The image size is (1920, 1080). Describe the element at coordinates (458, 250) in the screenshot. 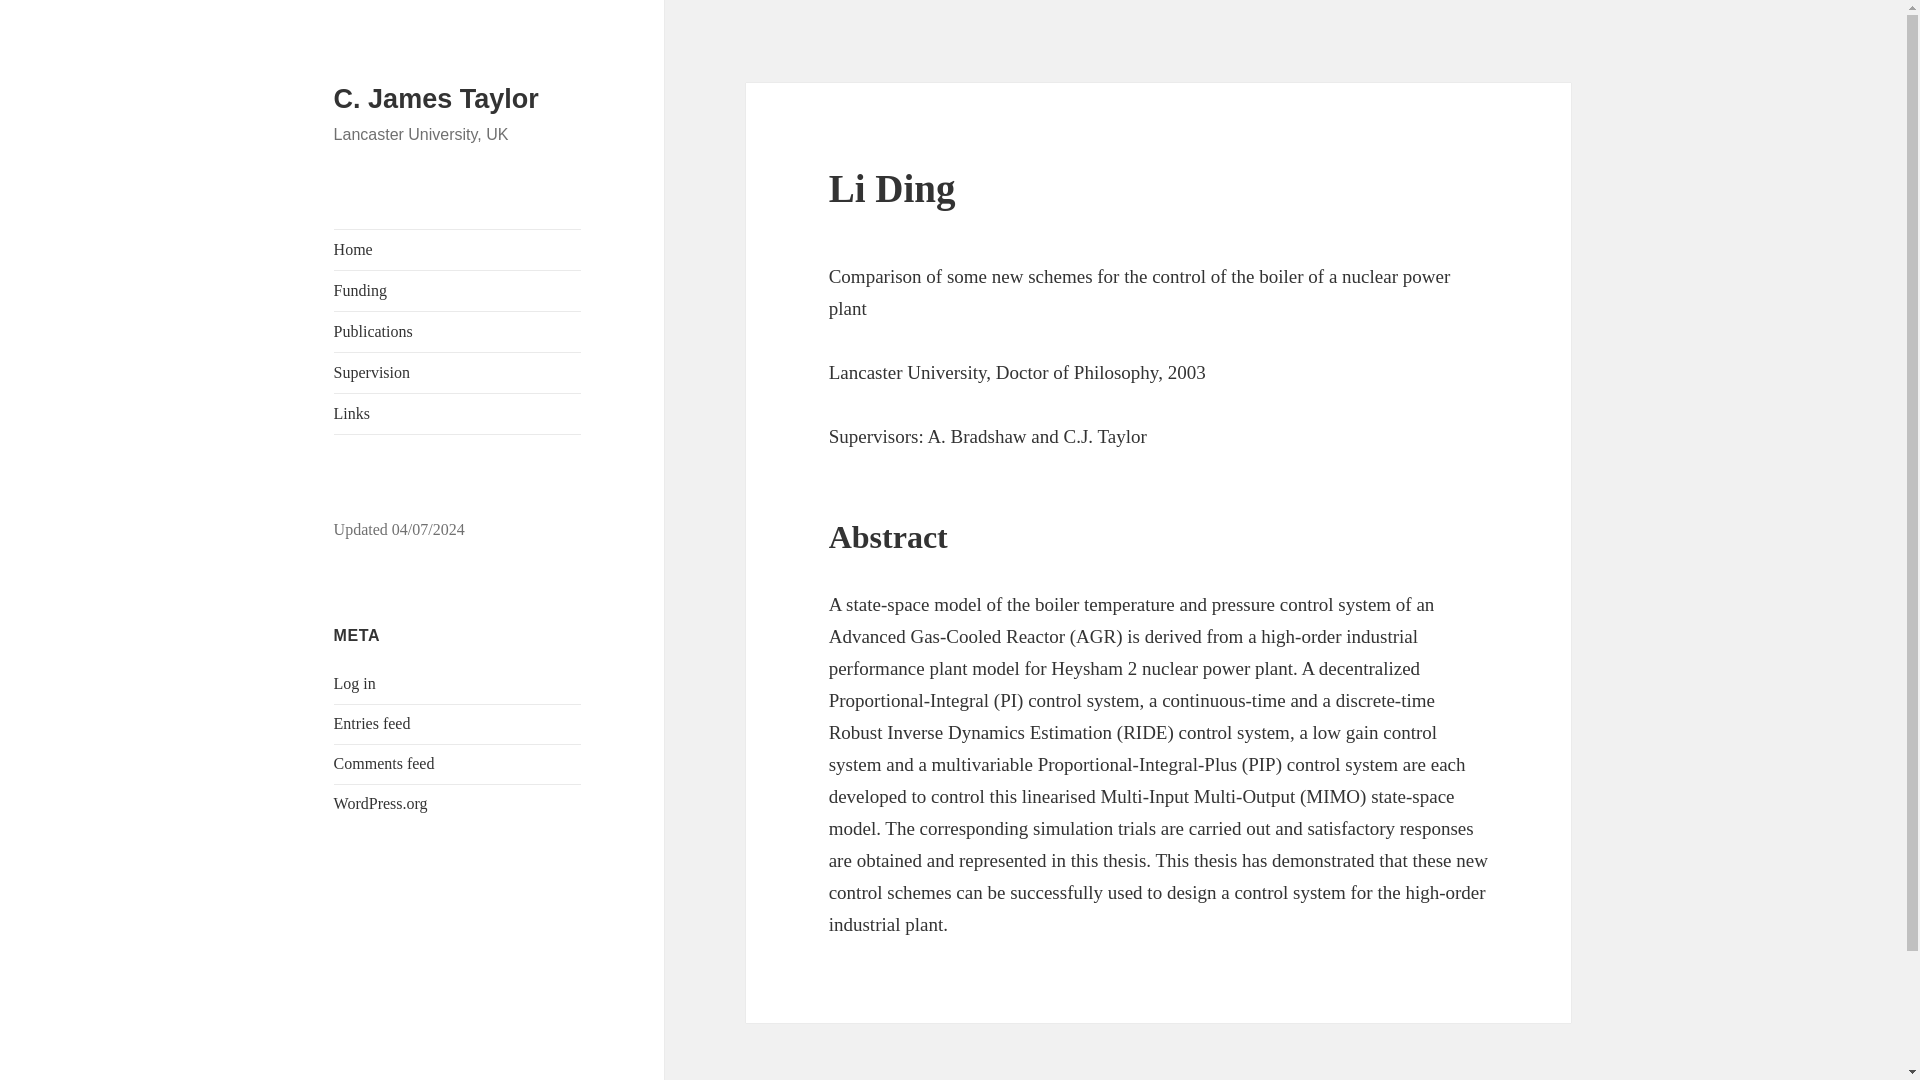

I see `Home` at that location.